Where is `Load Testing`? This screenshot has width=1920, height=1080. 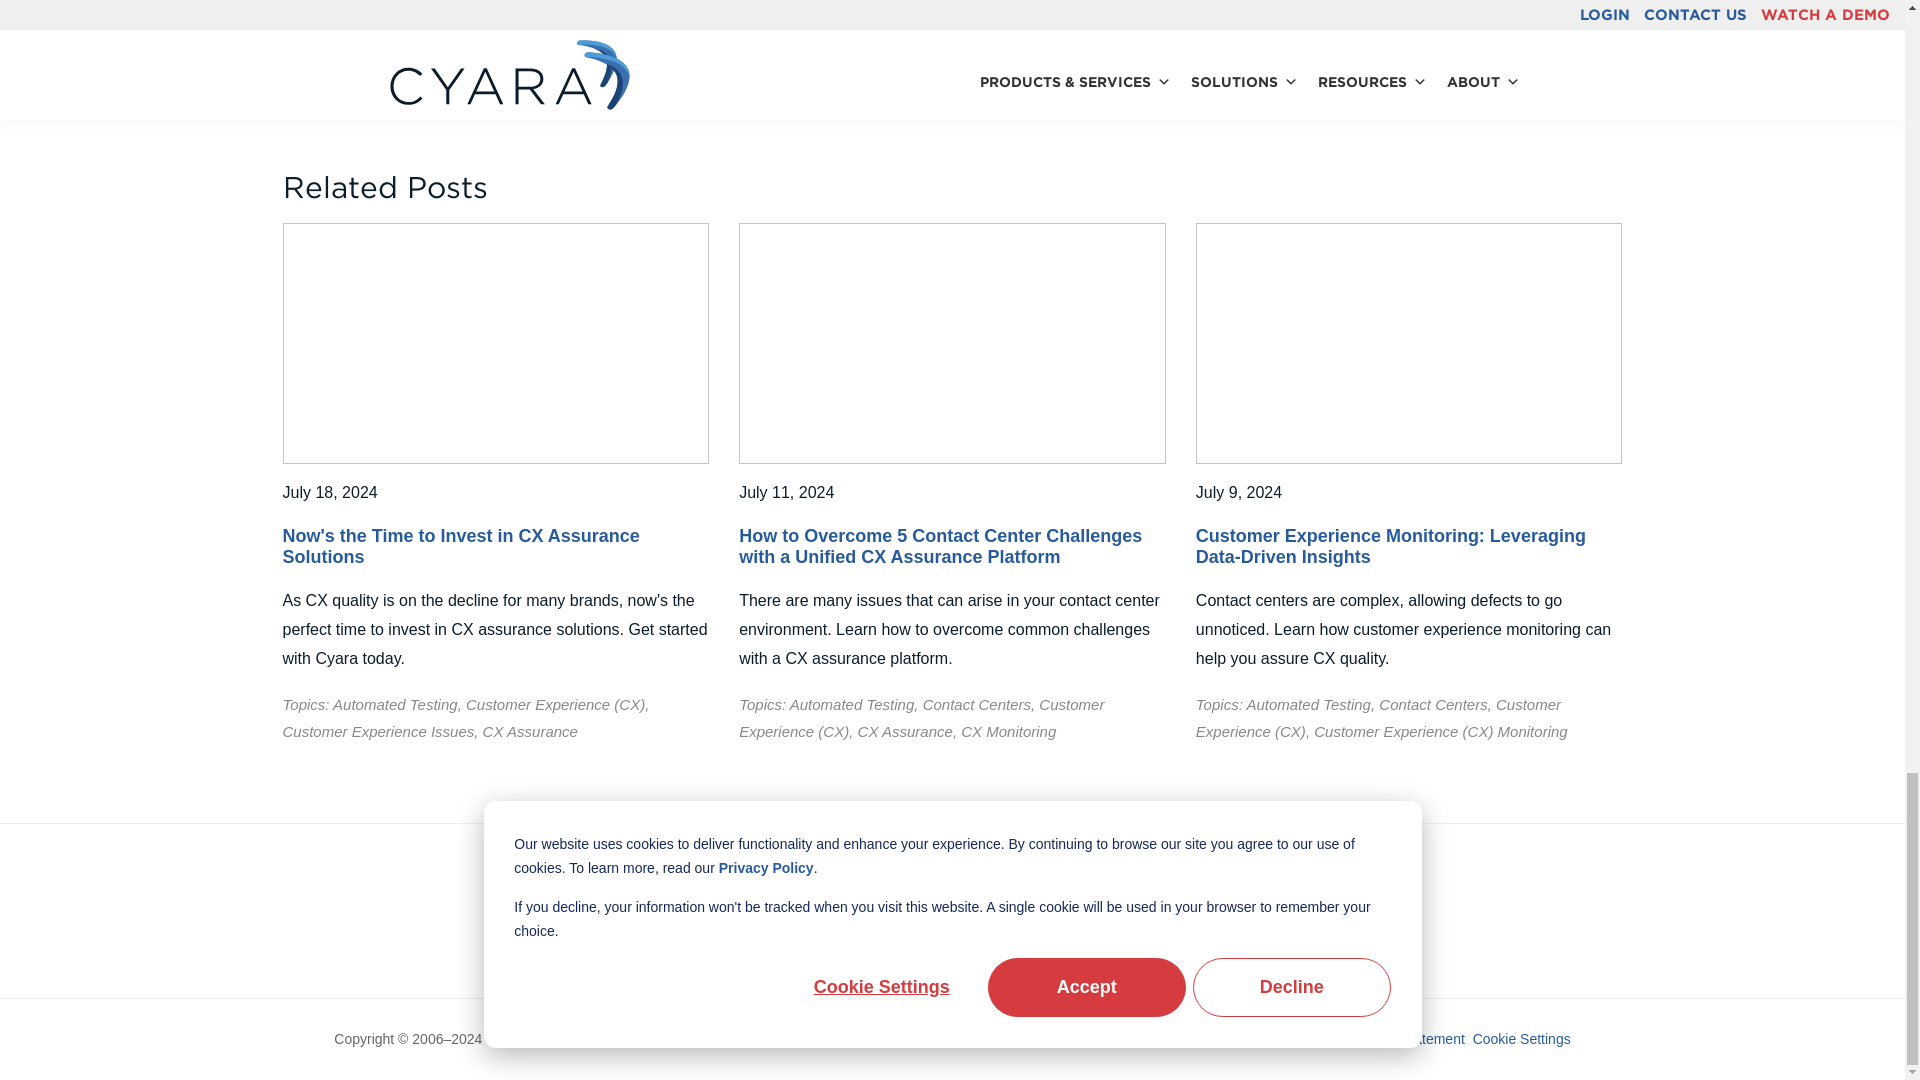 Load Testing is located at coordinates (660, 44).